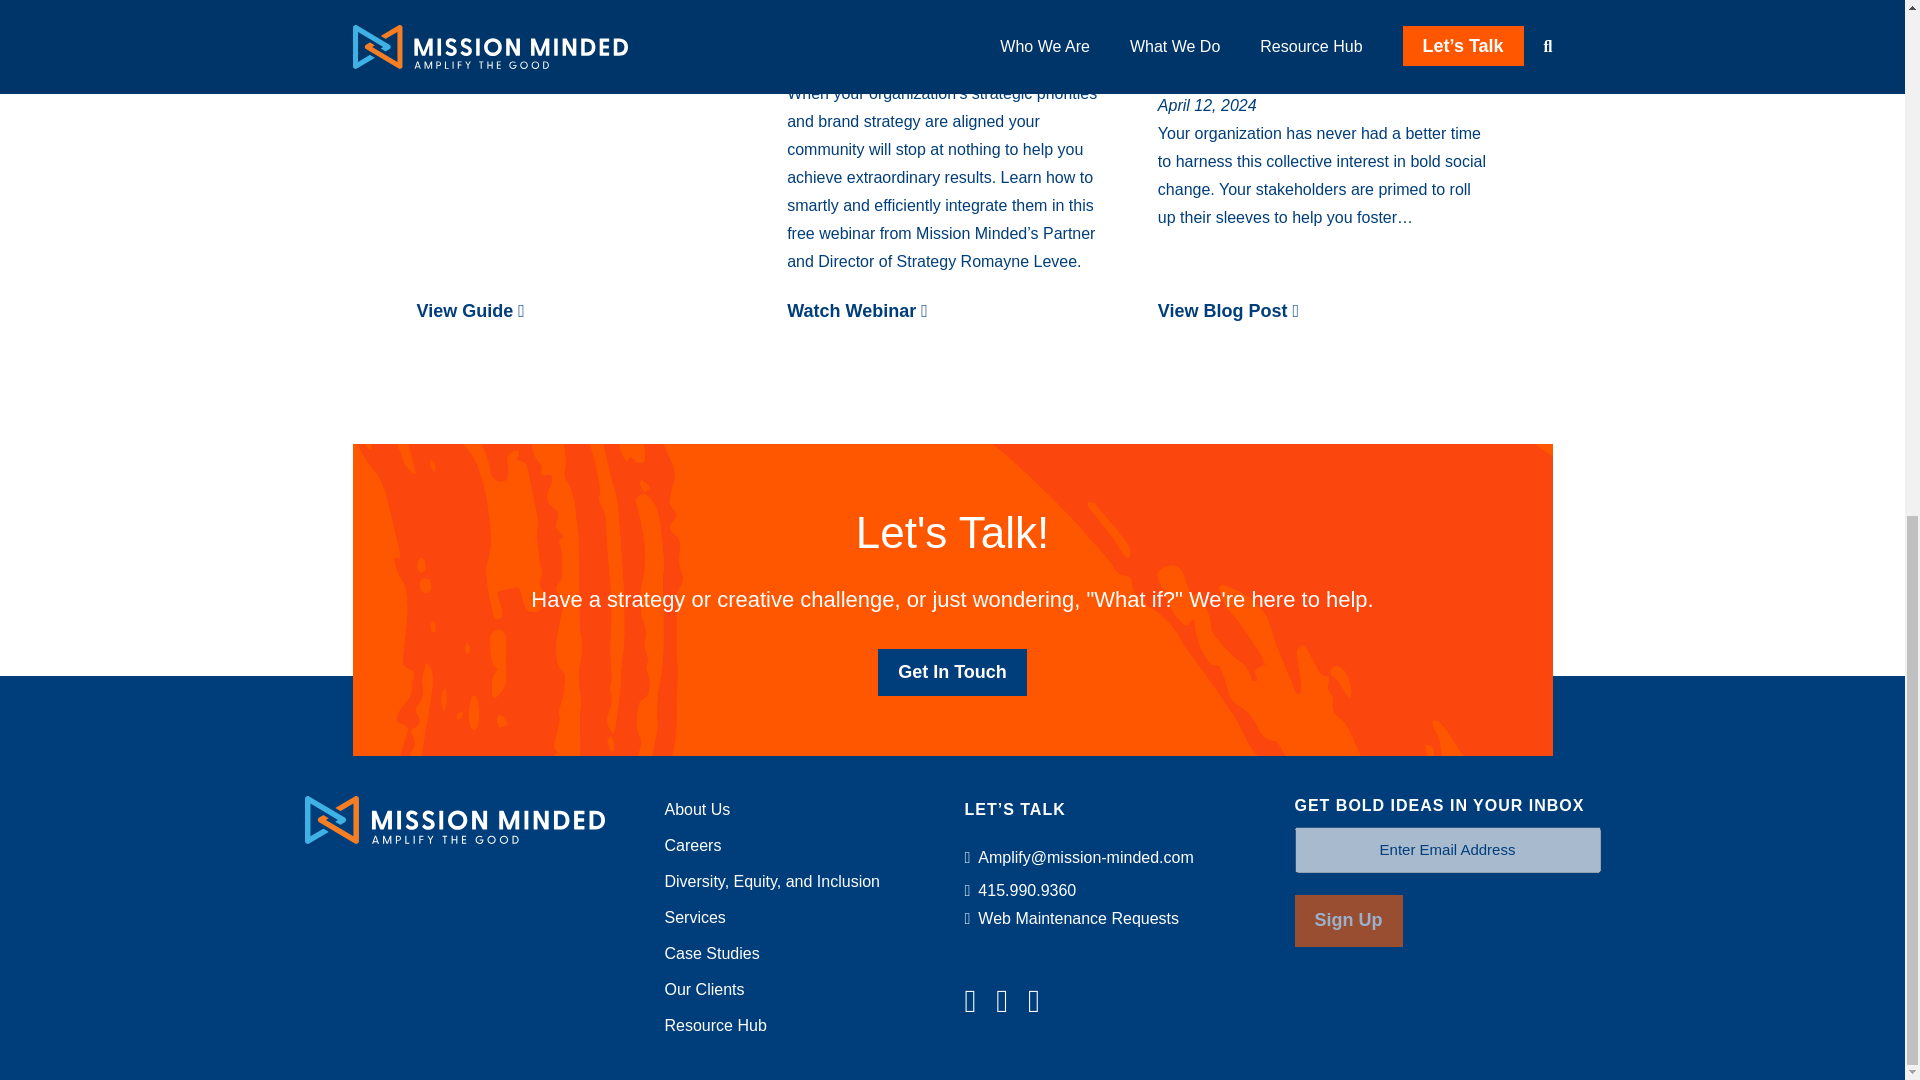  What do you see at coordinates (772, 880) in the screenshot?
I see `Diversity, Equity, and Inclusion` at bounding box center [772, 880].